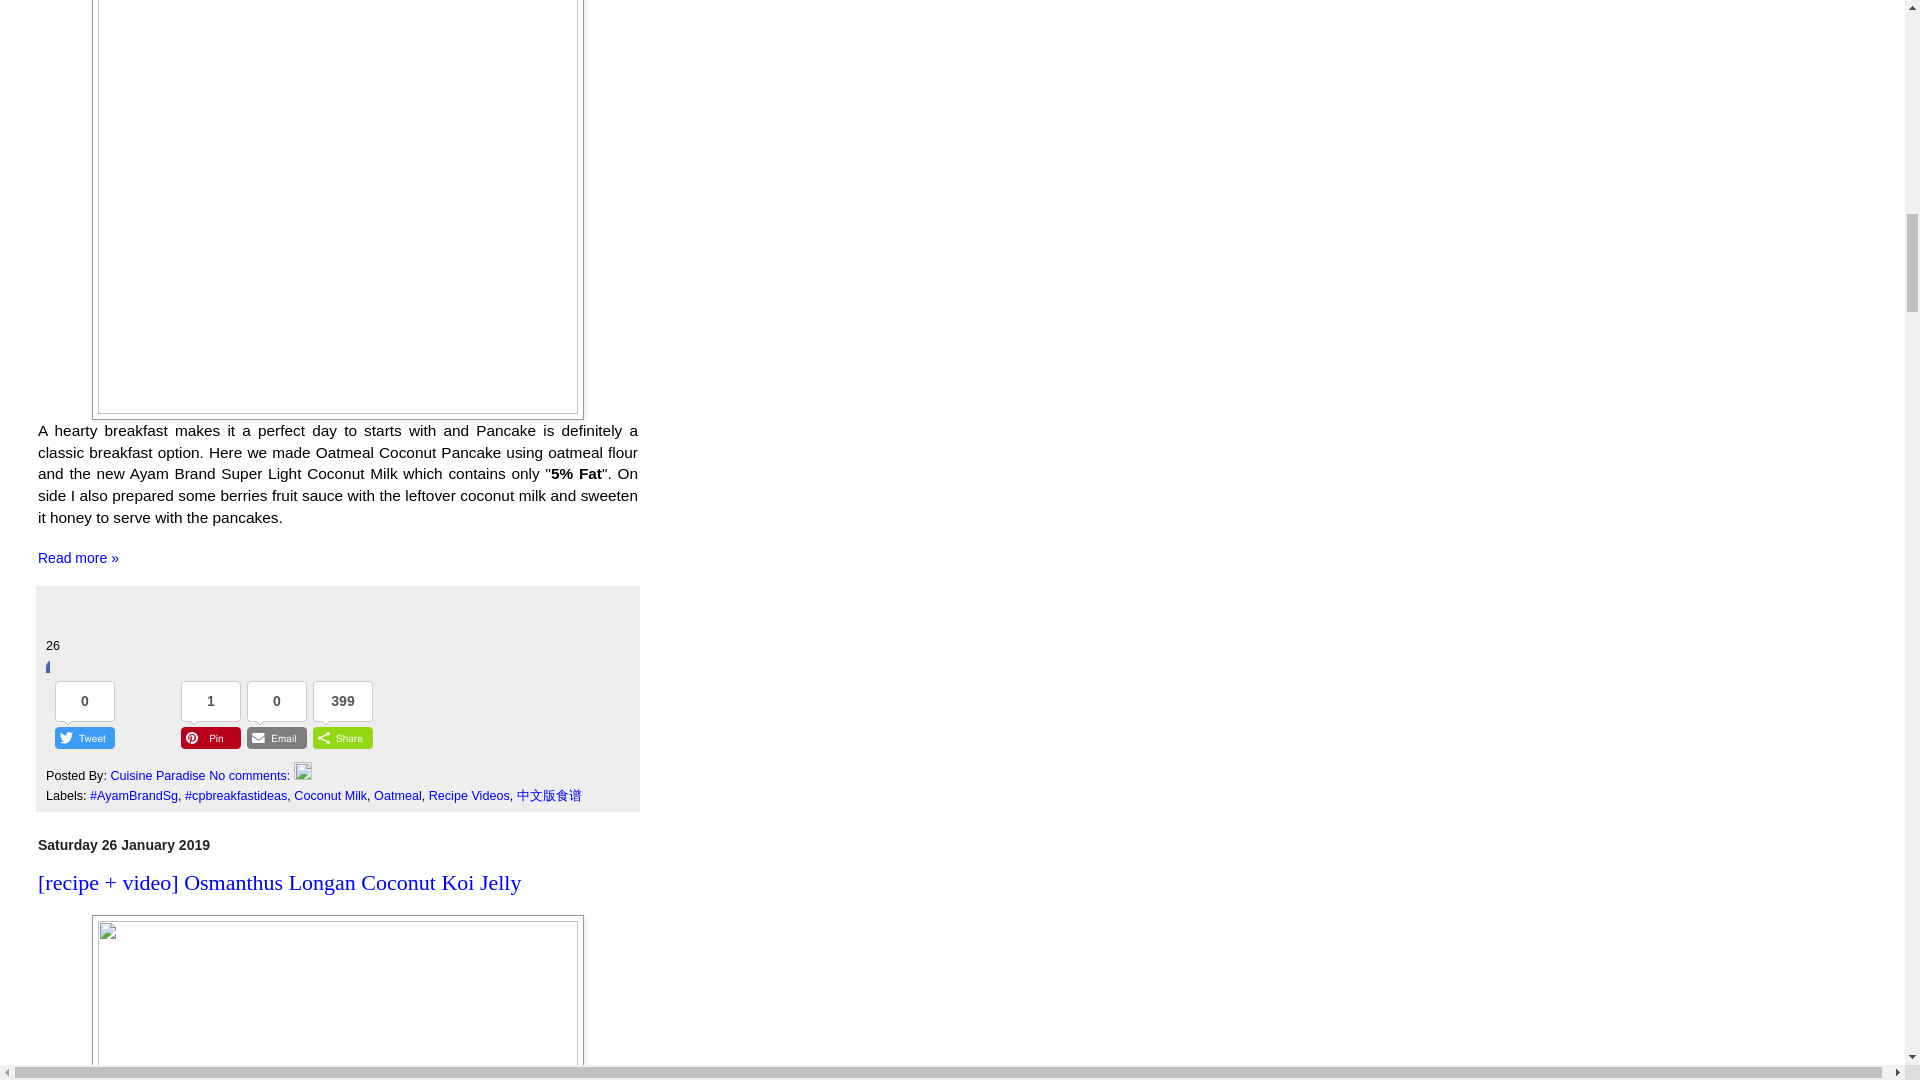  What do you see at coordinates (251, 776) in the screenshot?
I see `No comments:` at bounding box center [251, 776].